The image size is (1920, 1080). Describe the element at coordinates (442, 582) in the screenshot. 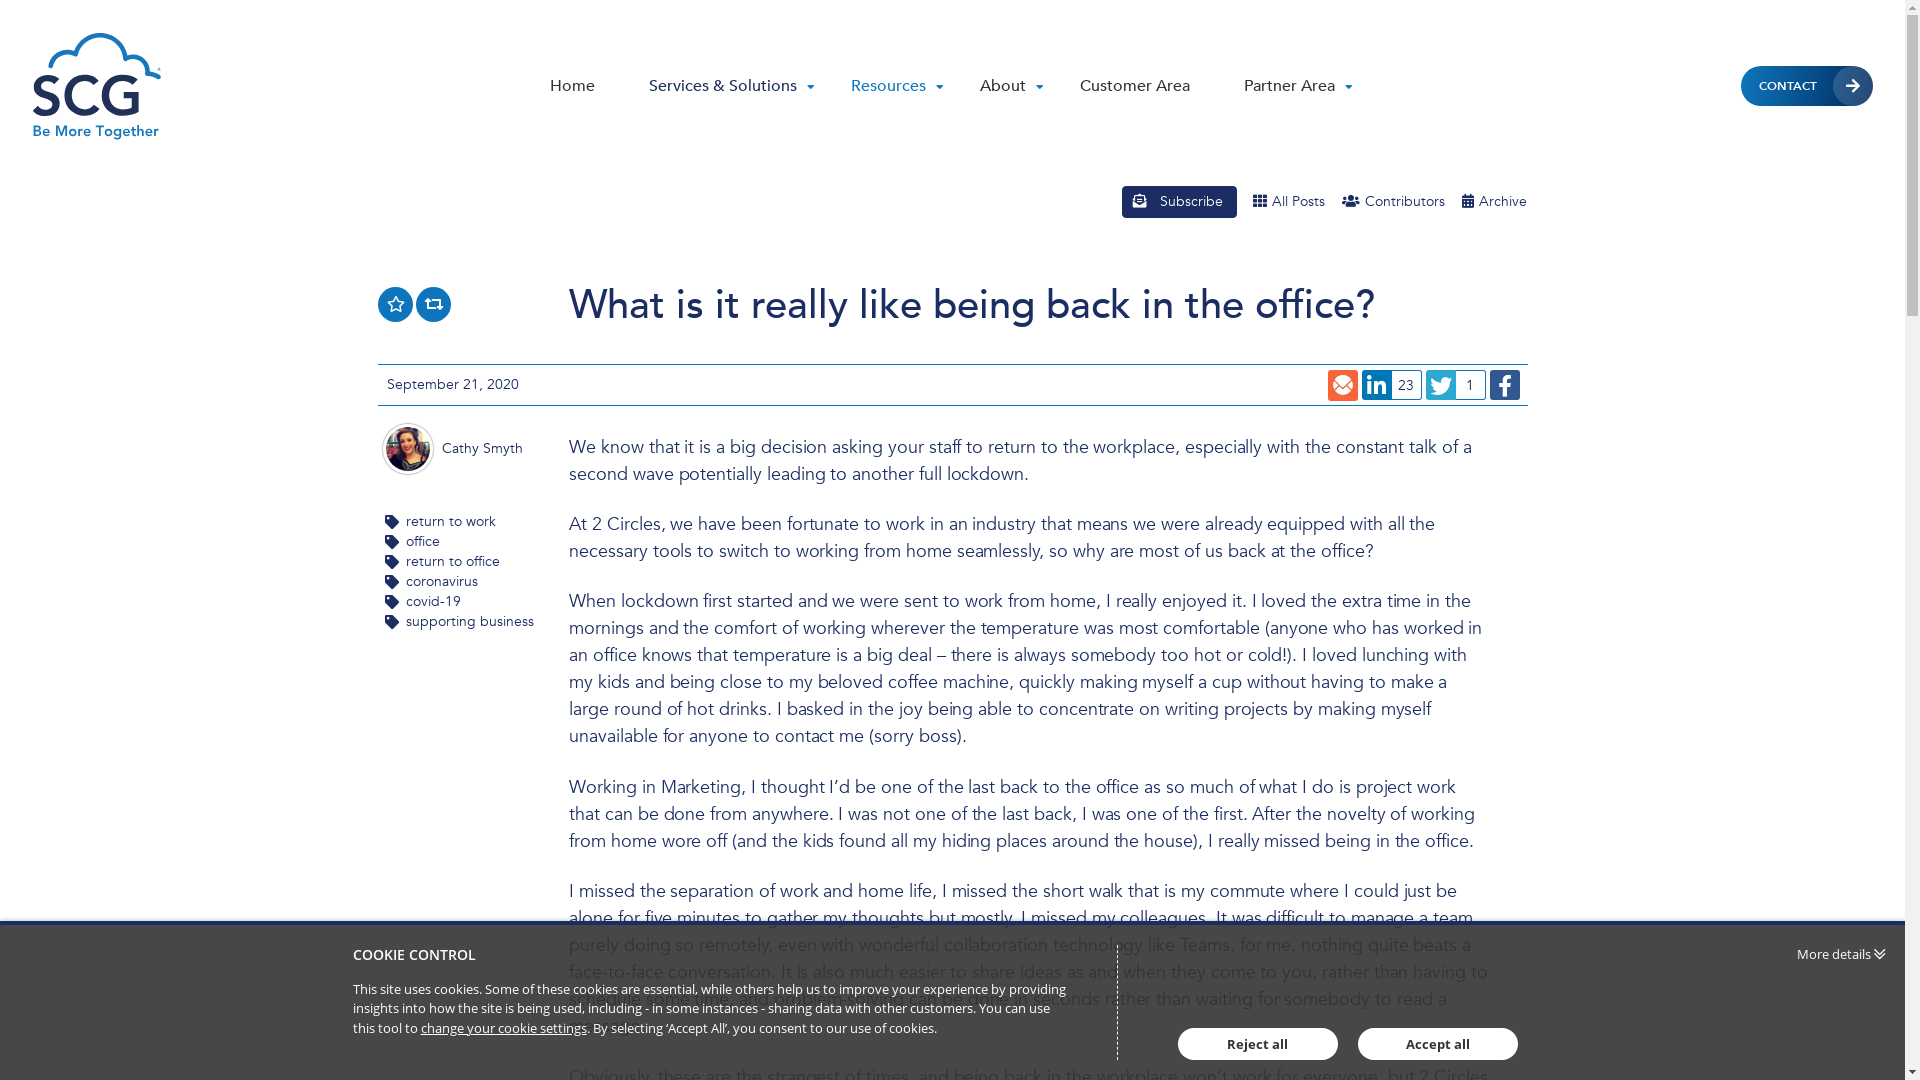

I see `coronavirus` at that location.